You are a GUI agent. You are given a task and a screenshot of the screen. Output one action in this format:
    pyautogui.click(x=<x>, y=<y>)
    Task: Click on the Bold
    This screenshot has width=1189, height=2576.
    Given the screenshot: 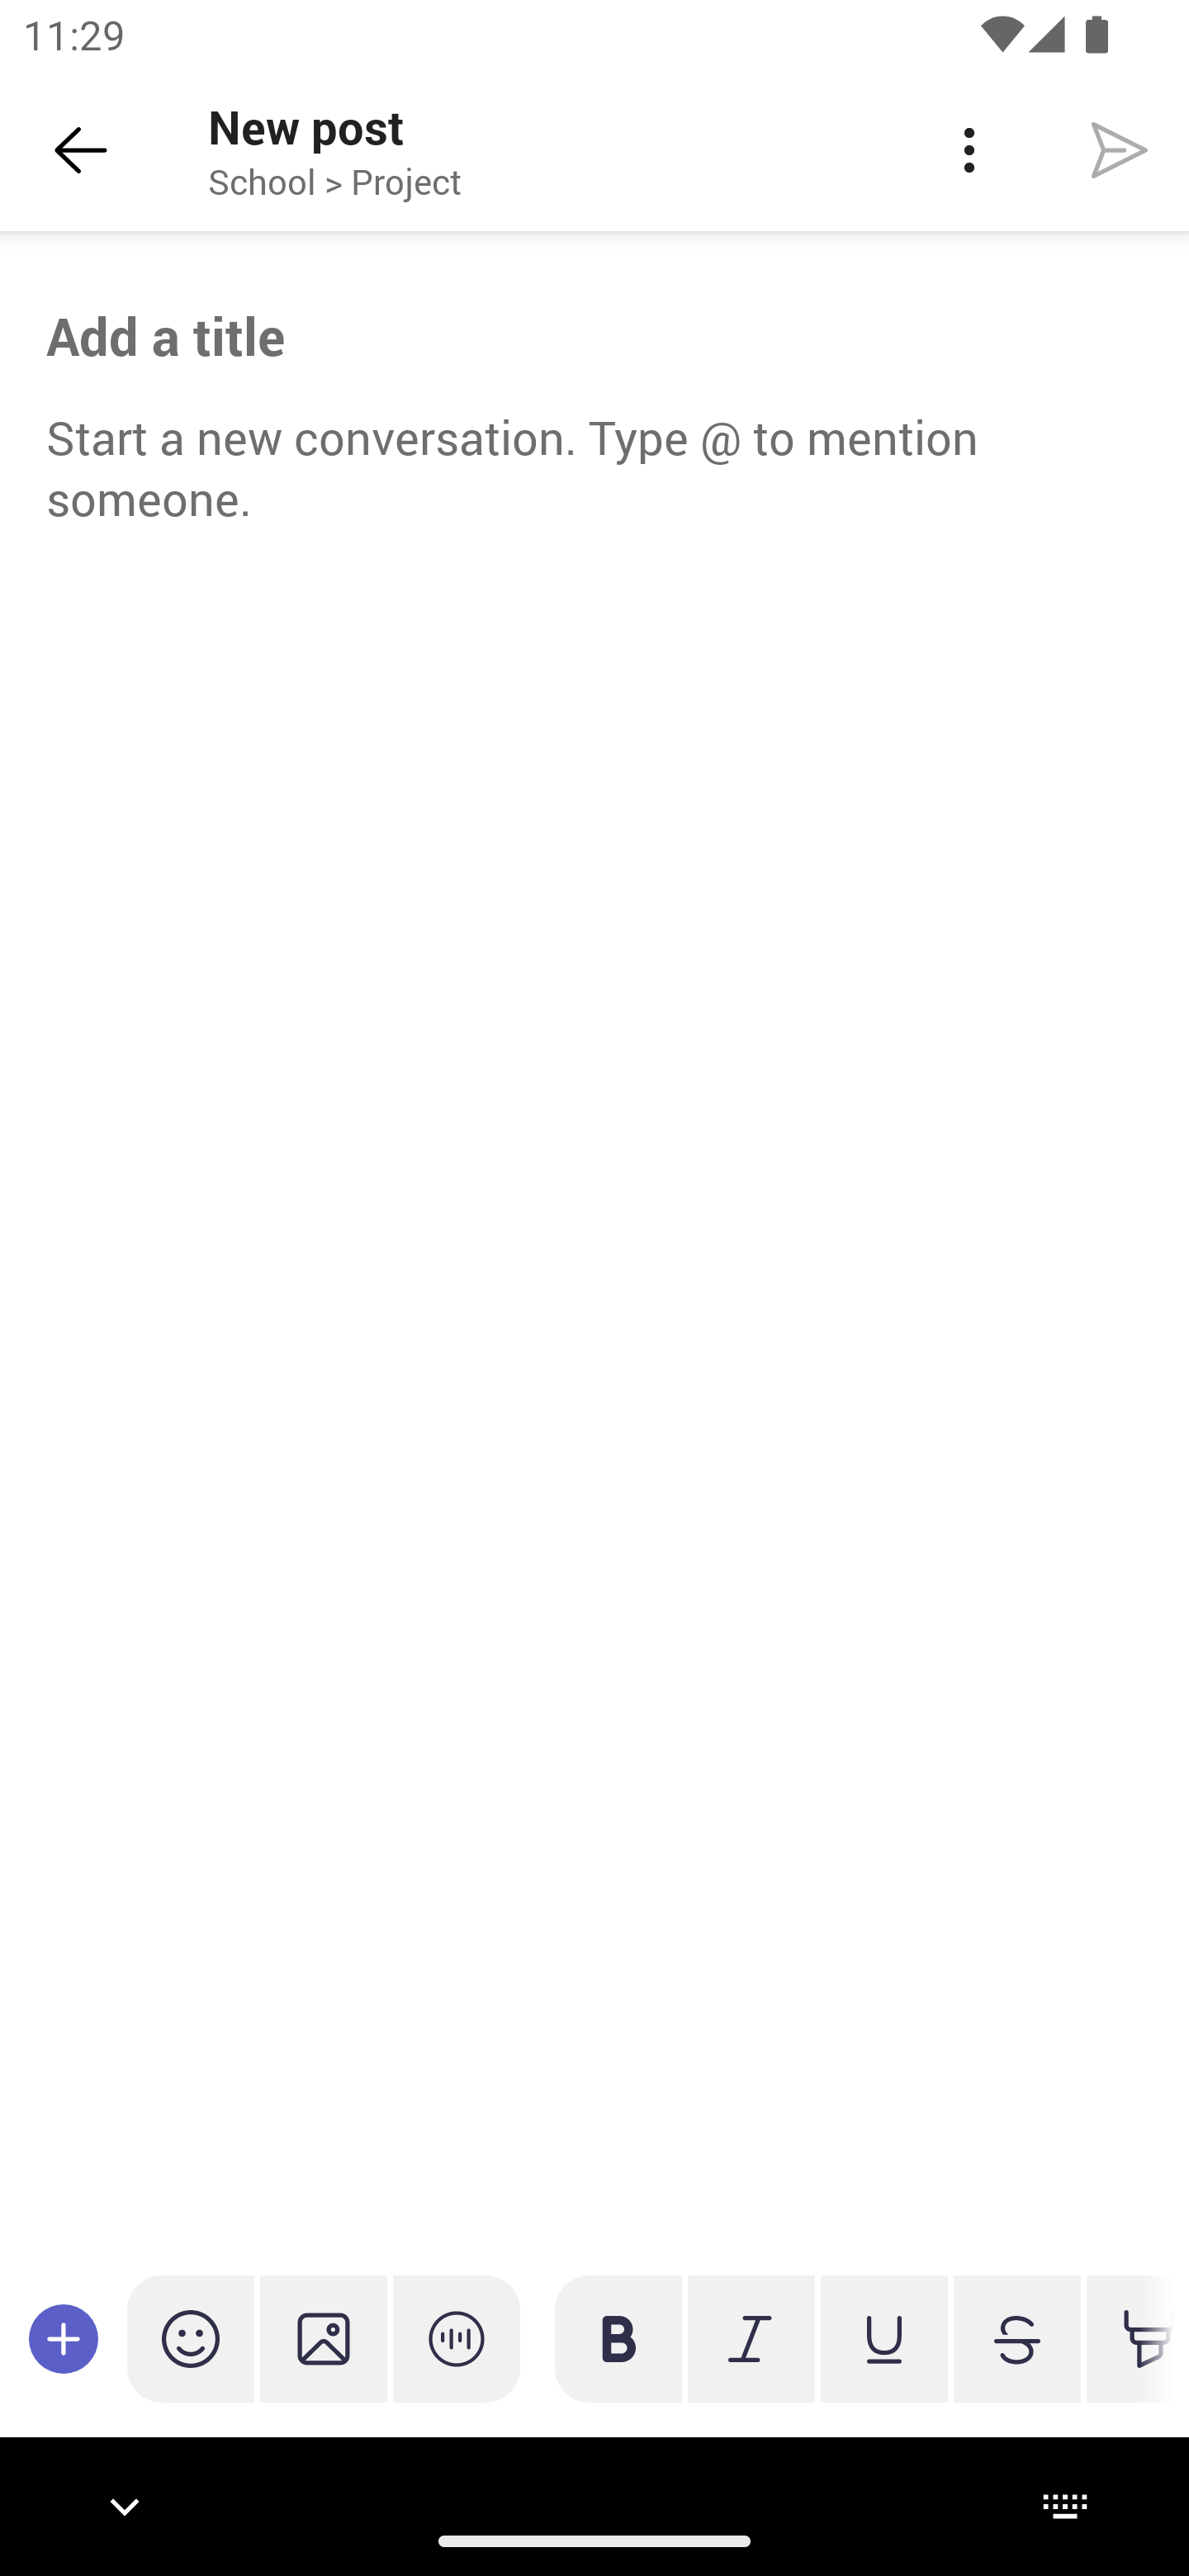 What is the action you would take?
    pyautogui.click(x=618, y=2338)
    